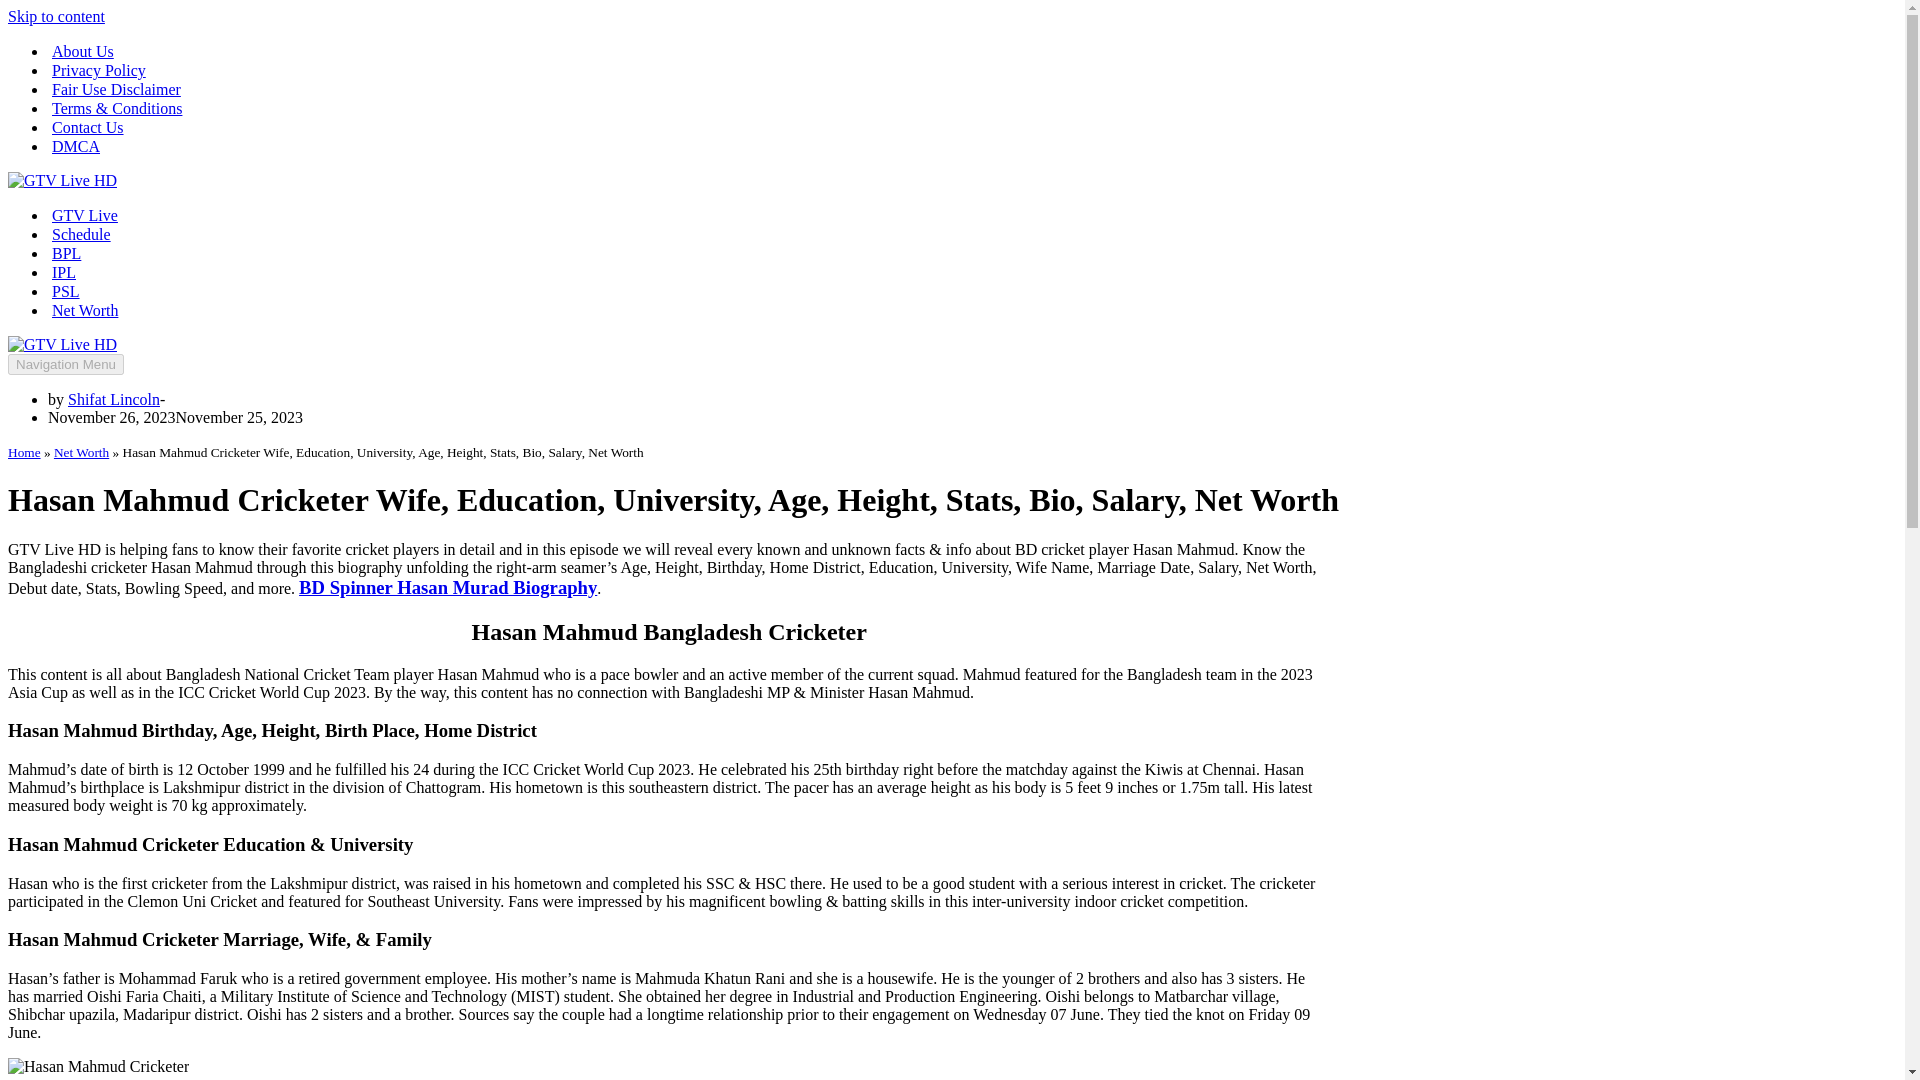 The height and width of the screenshot is (1080, 1920). Describe the element at coordinates (64, 272) in the screenshot. I see `IPL` at that location.